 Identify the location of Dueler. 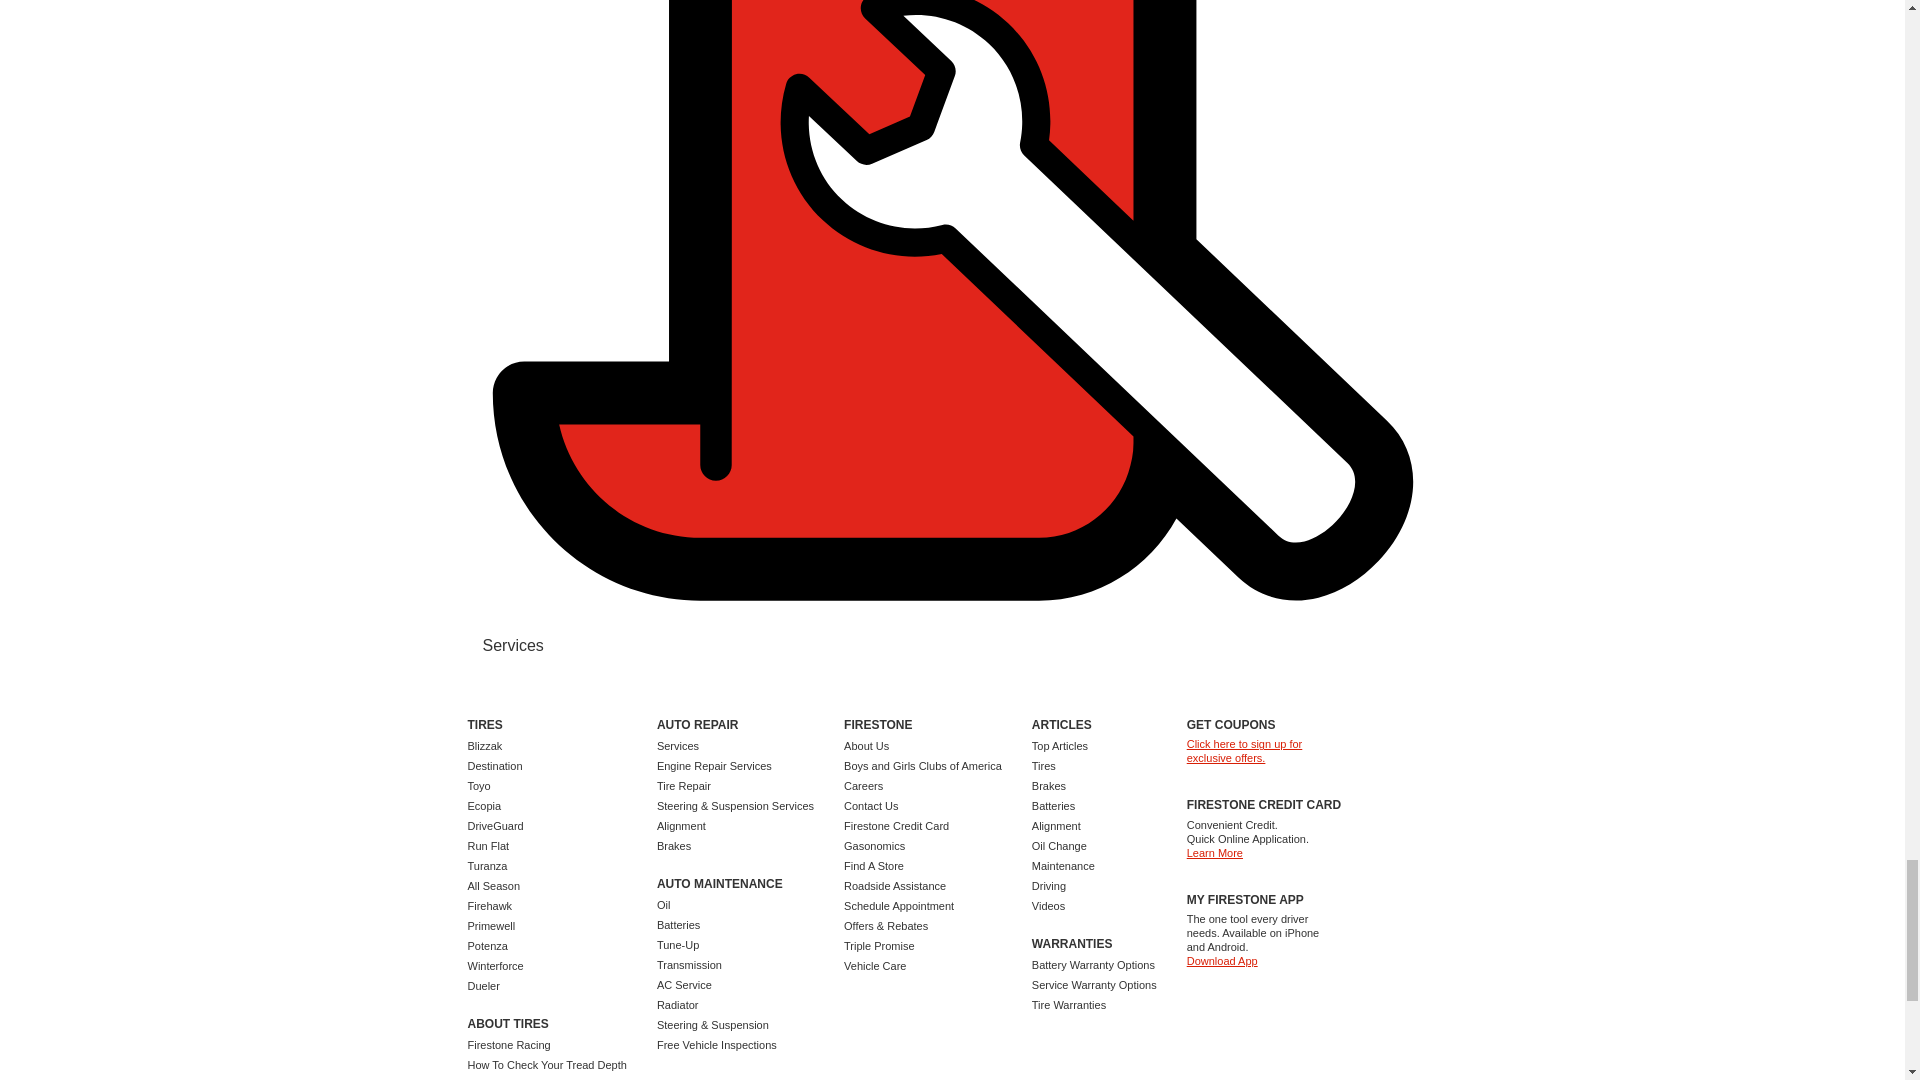
(484, 986).